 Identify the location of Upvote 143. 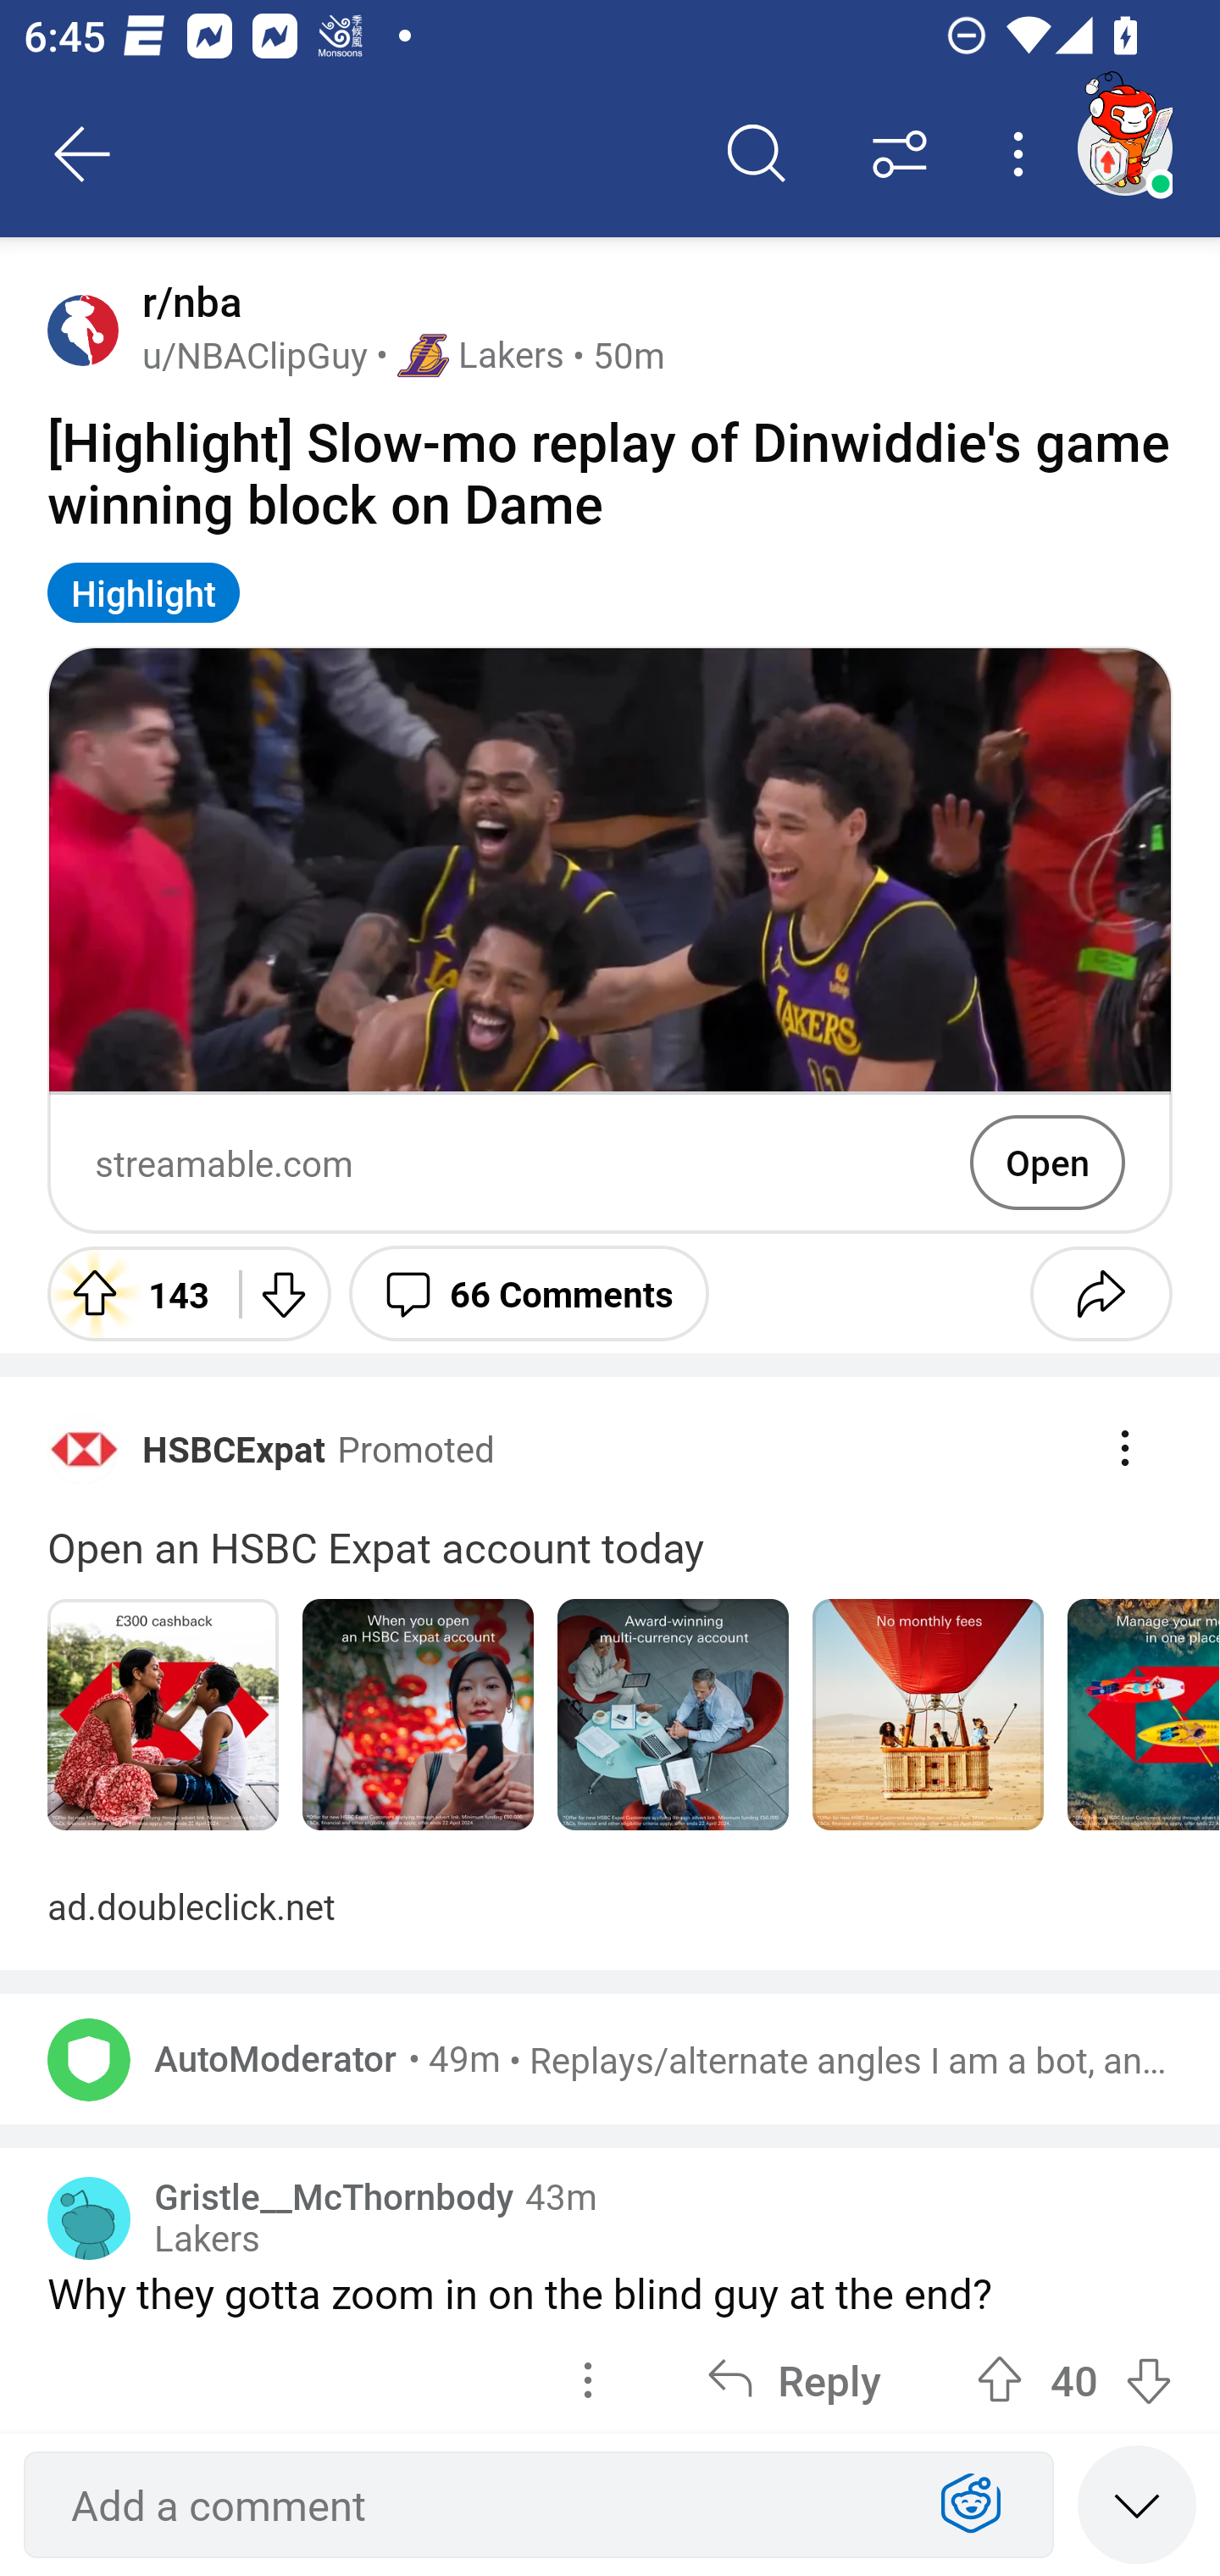
(131, 1293).